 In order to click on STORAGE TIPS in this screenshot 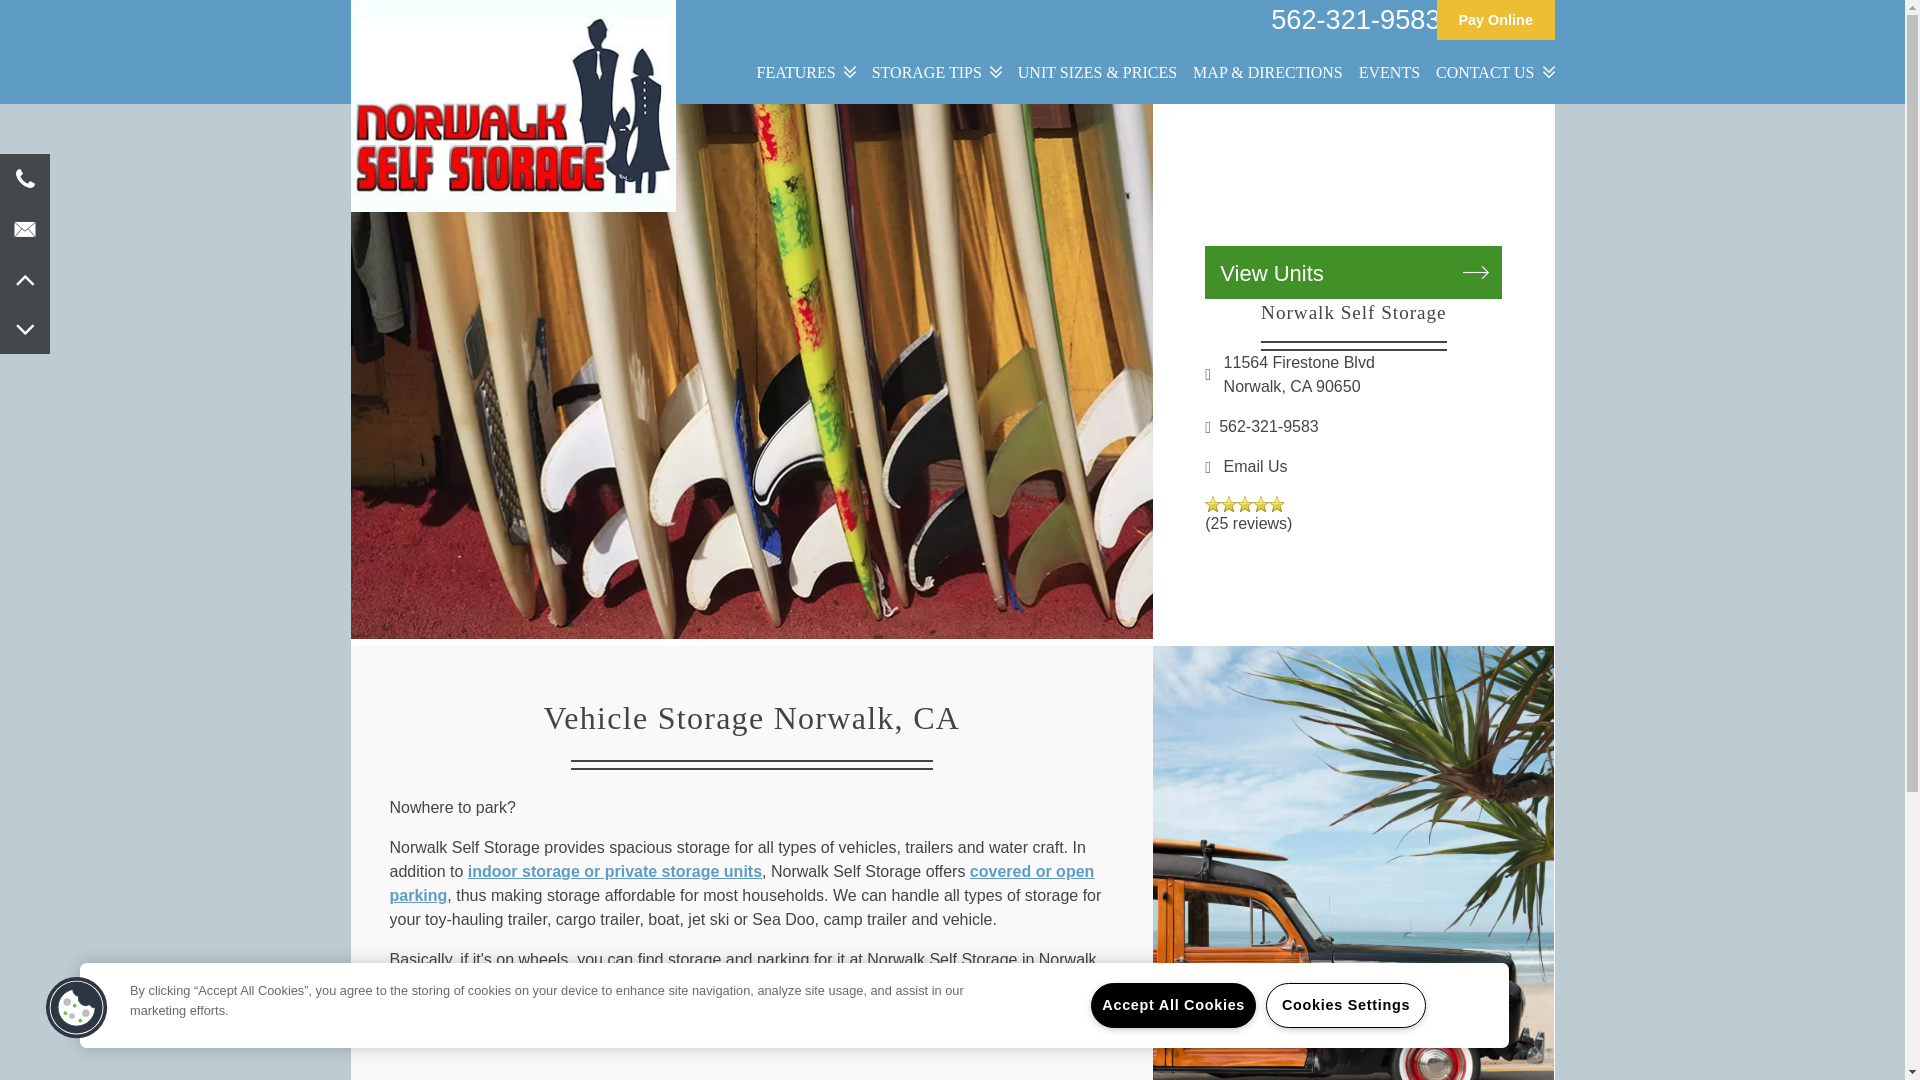, I will do `click(936, 74)`.